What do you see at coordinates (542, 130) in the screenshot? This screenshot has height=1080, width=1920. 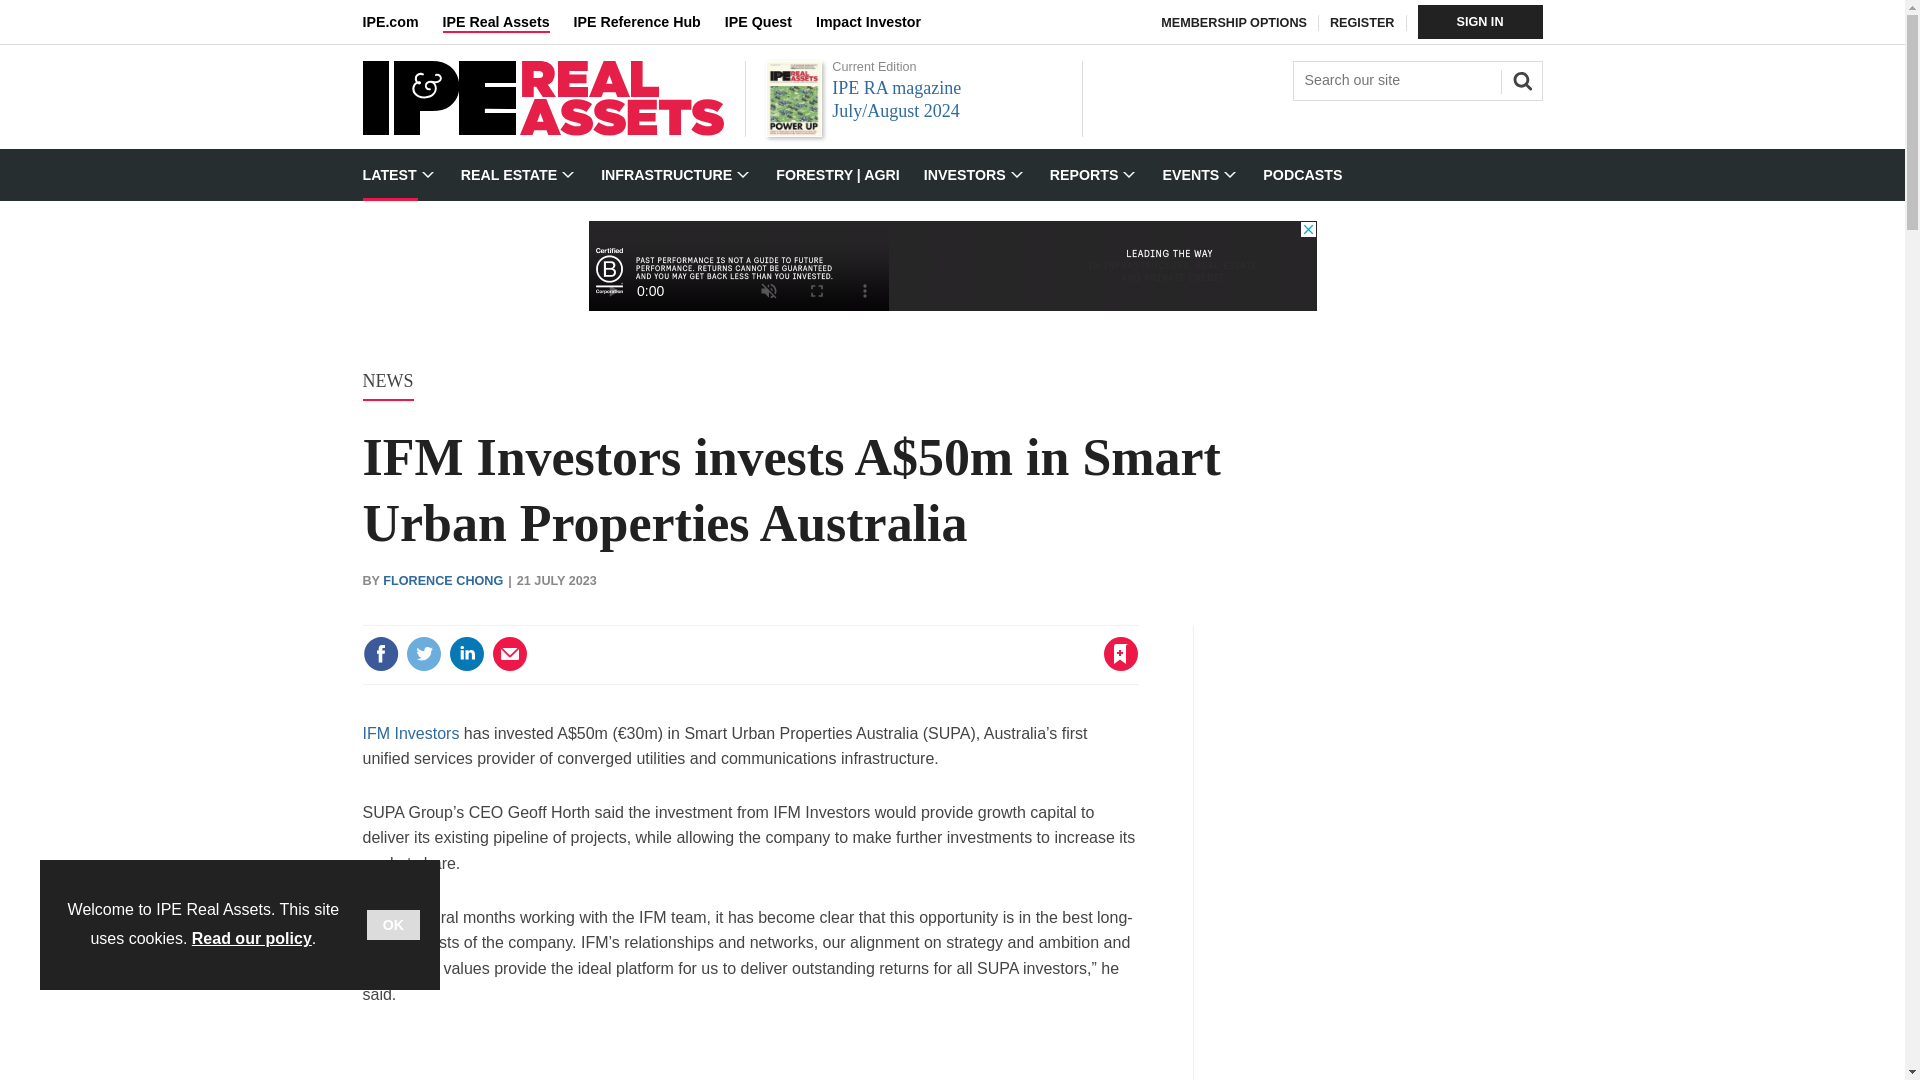 I see `Real Assets` at bounding box center [542, 130].